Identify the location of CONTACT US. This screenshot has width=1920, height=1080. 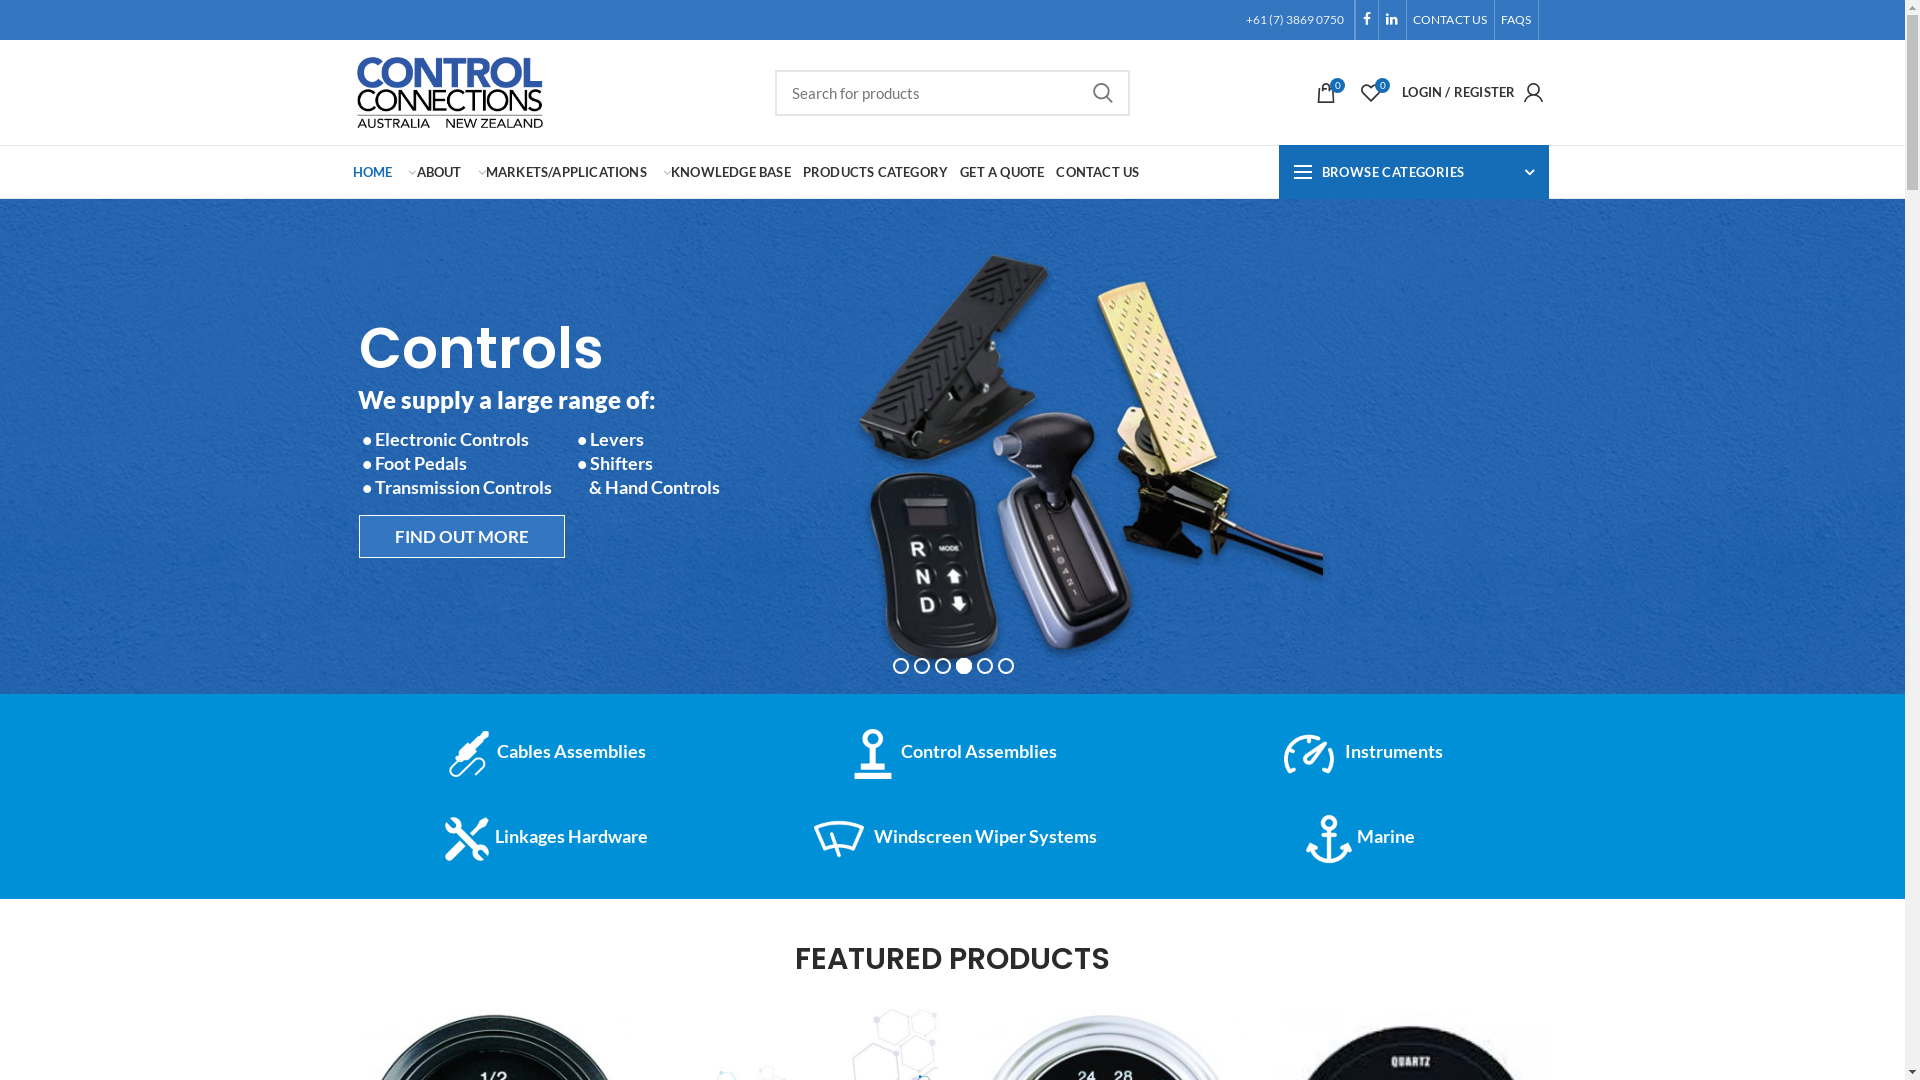
(1098, 172).